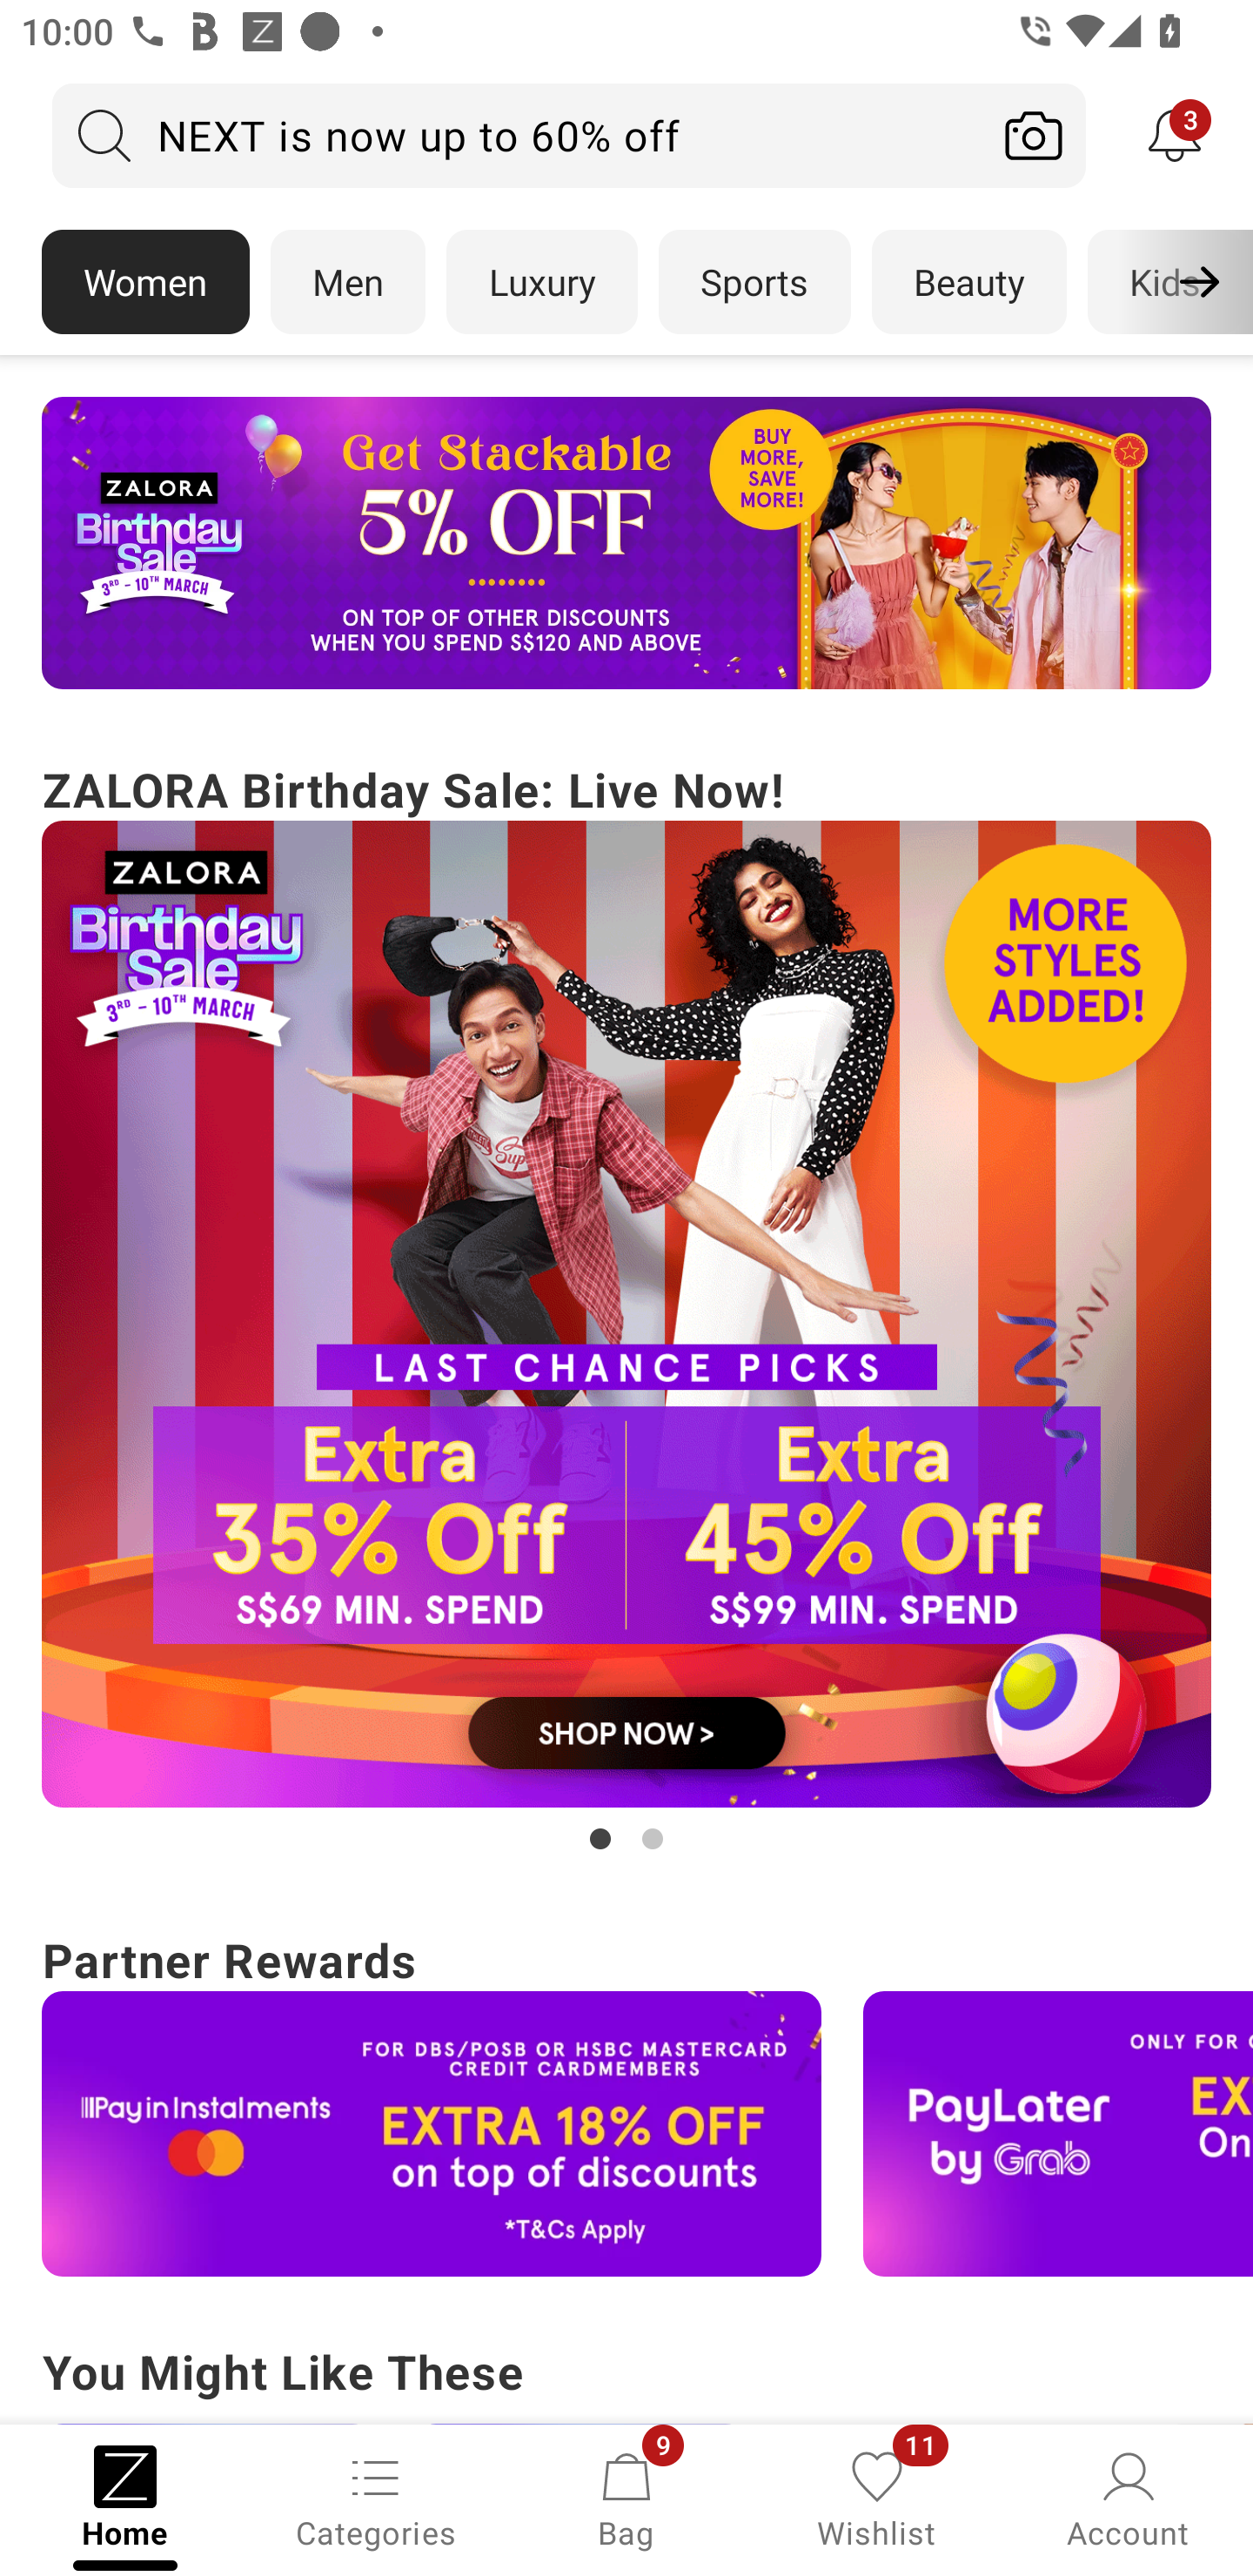 The image size is (1253, 2576). What do you see at coordinates (432, 2134) in the screenshot?
I see `Campaign banner` at bounding box center [432, 2134].